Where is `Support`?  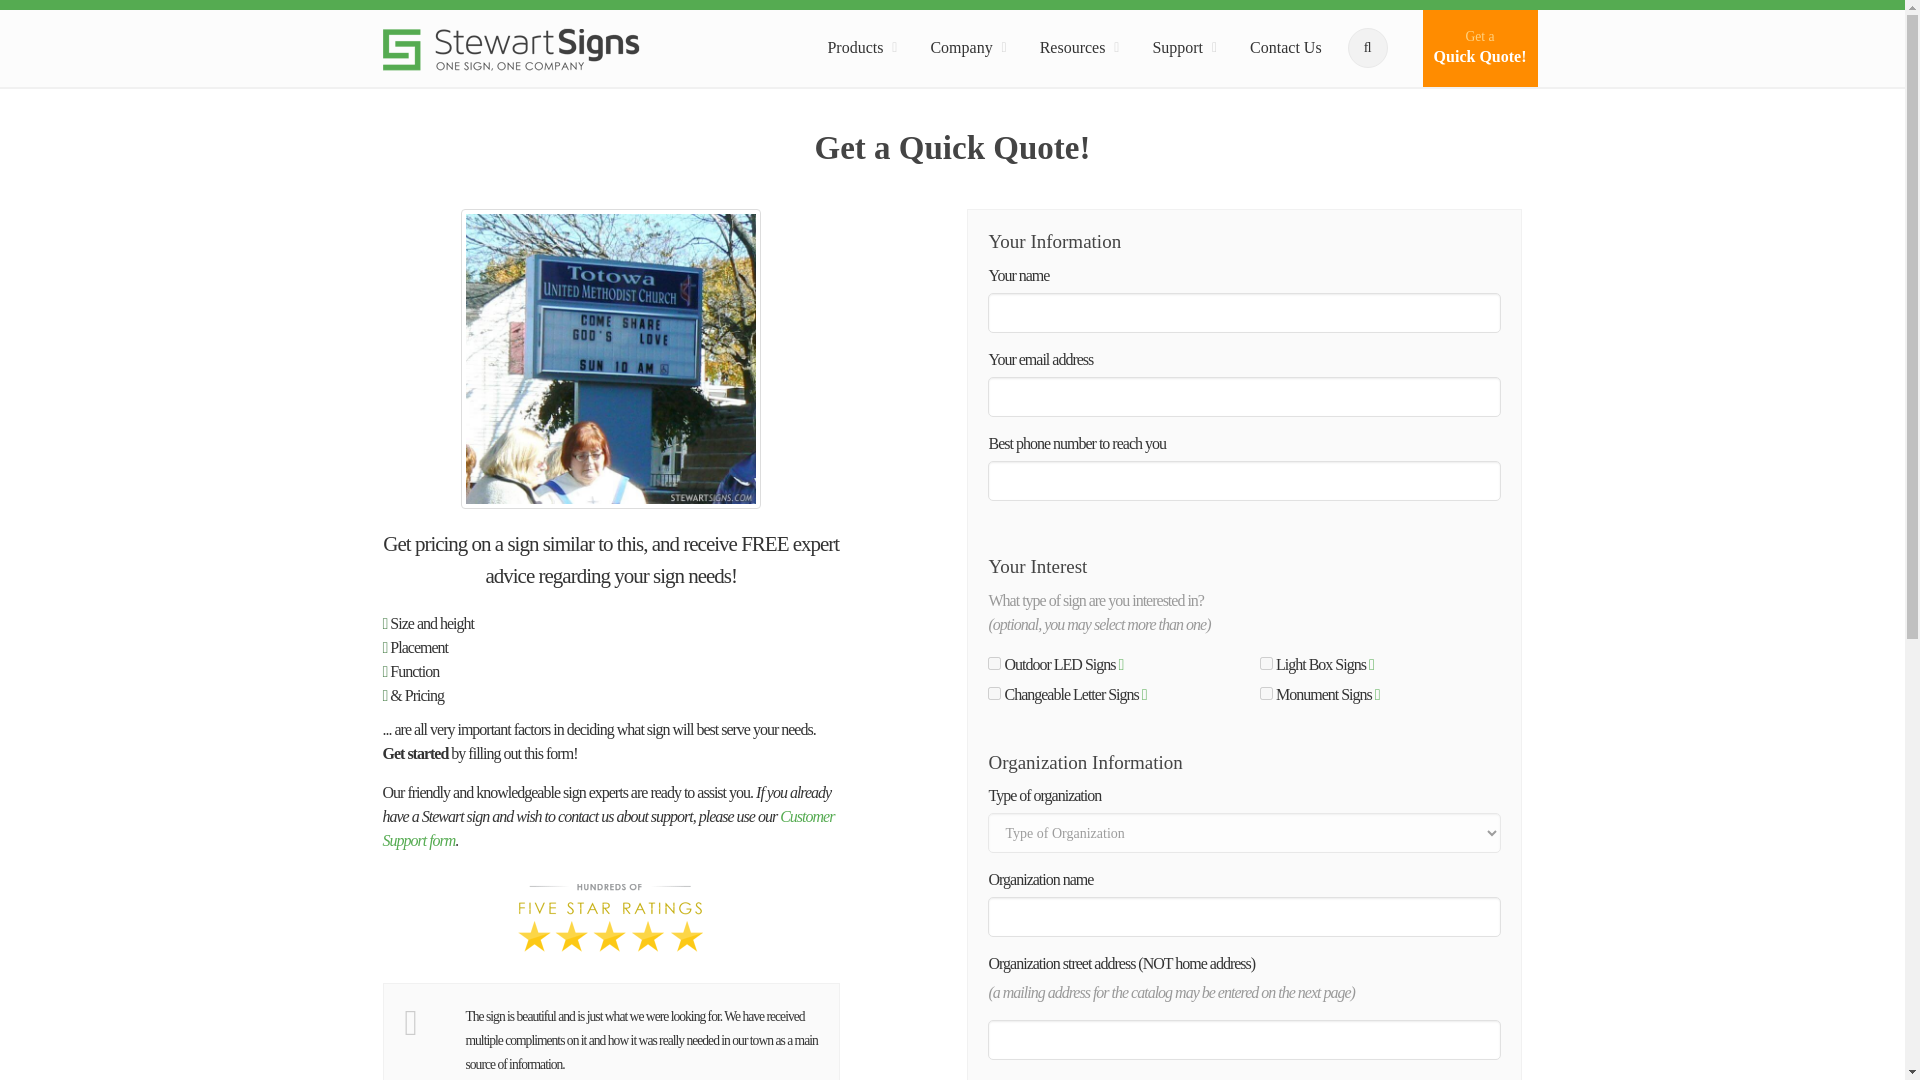
Support is located at coordinates (994, 662).